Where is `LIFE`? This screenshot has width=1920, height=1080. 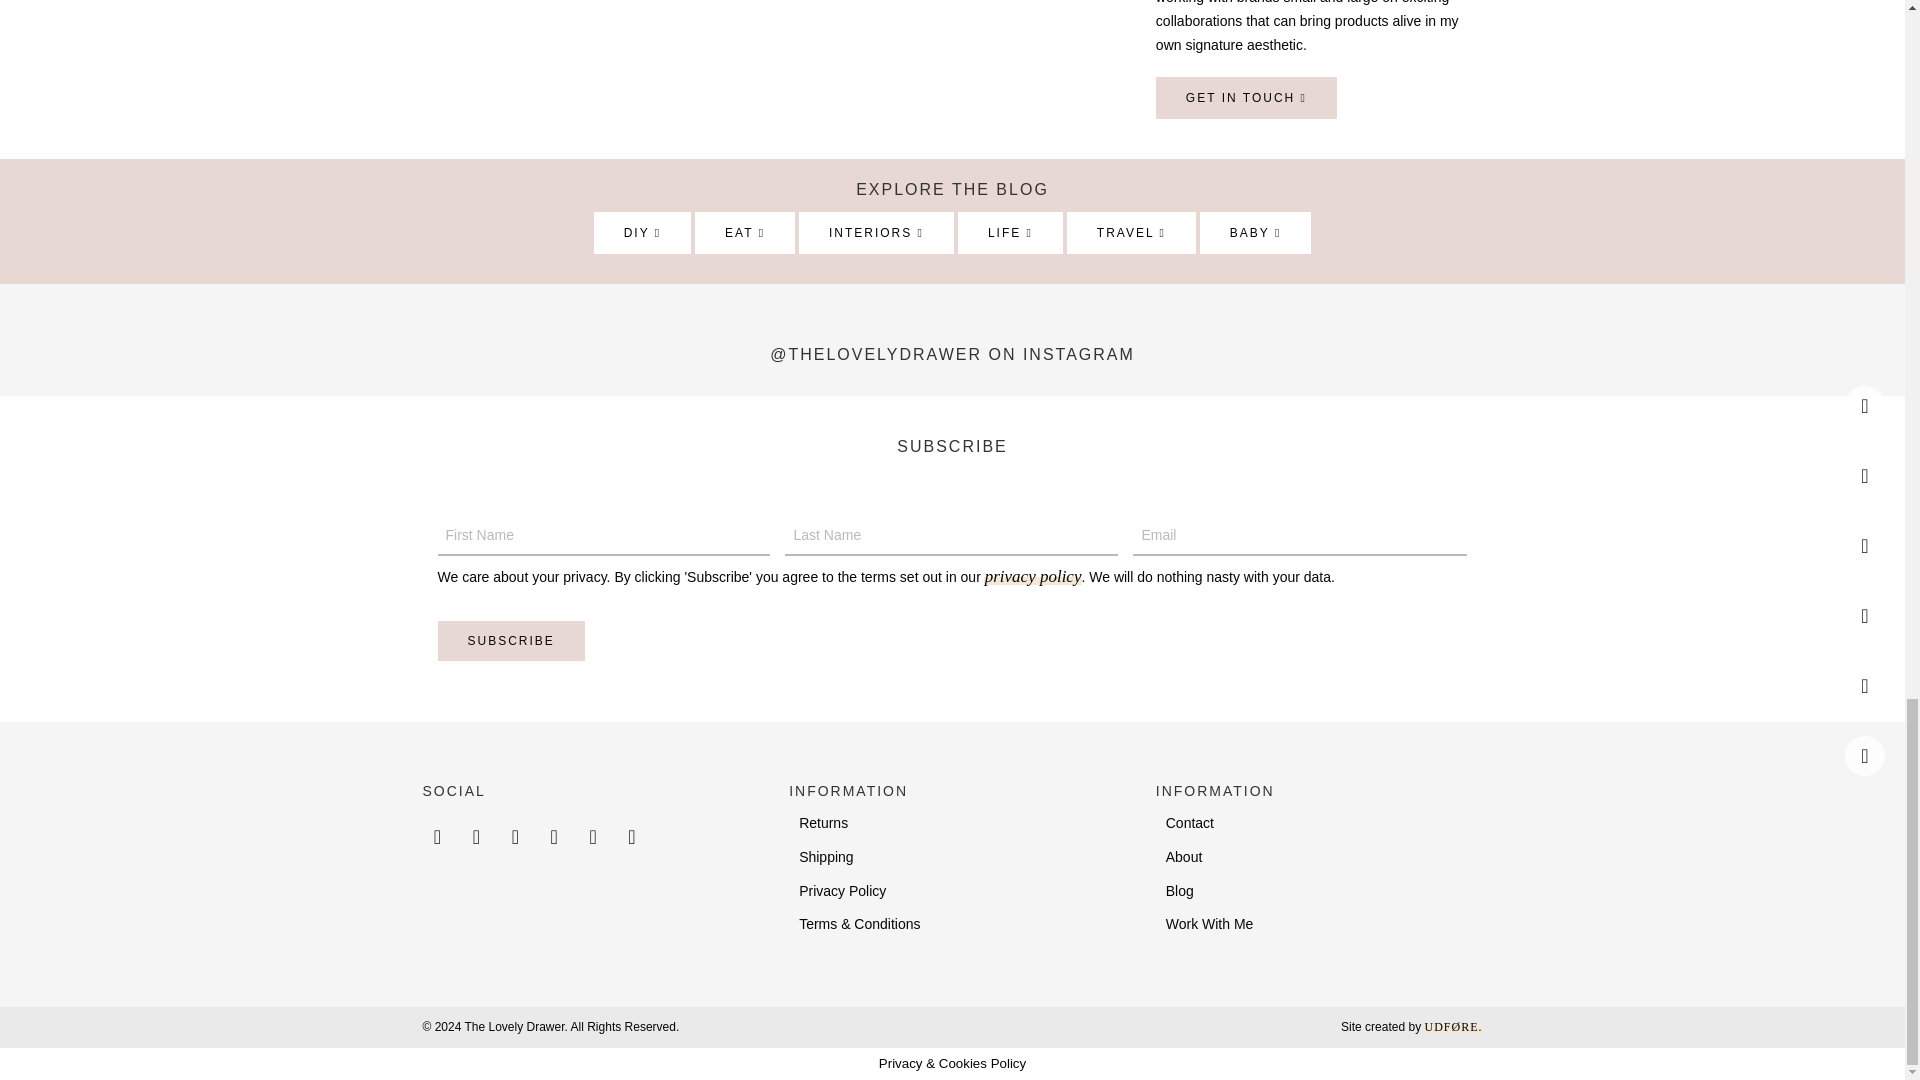
LIFE is located at coordinates (1010, 232).